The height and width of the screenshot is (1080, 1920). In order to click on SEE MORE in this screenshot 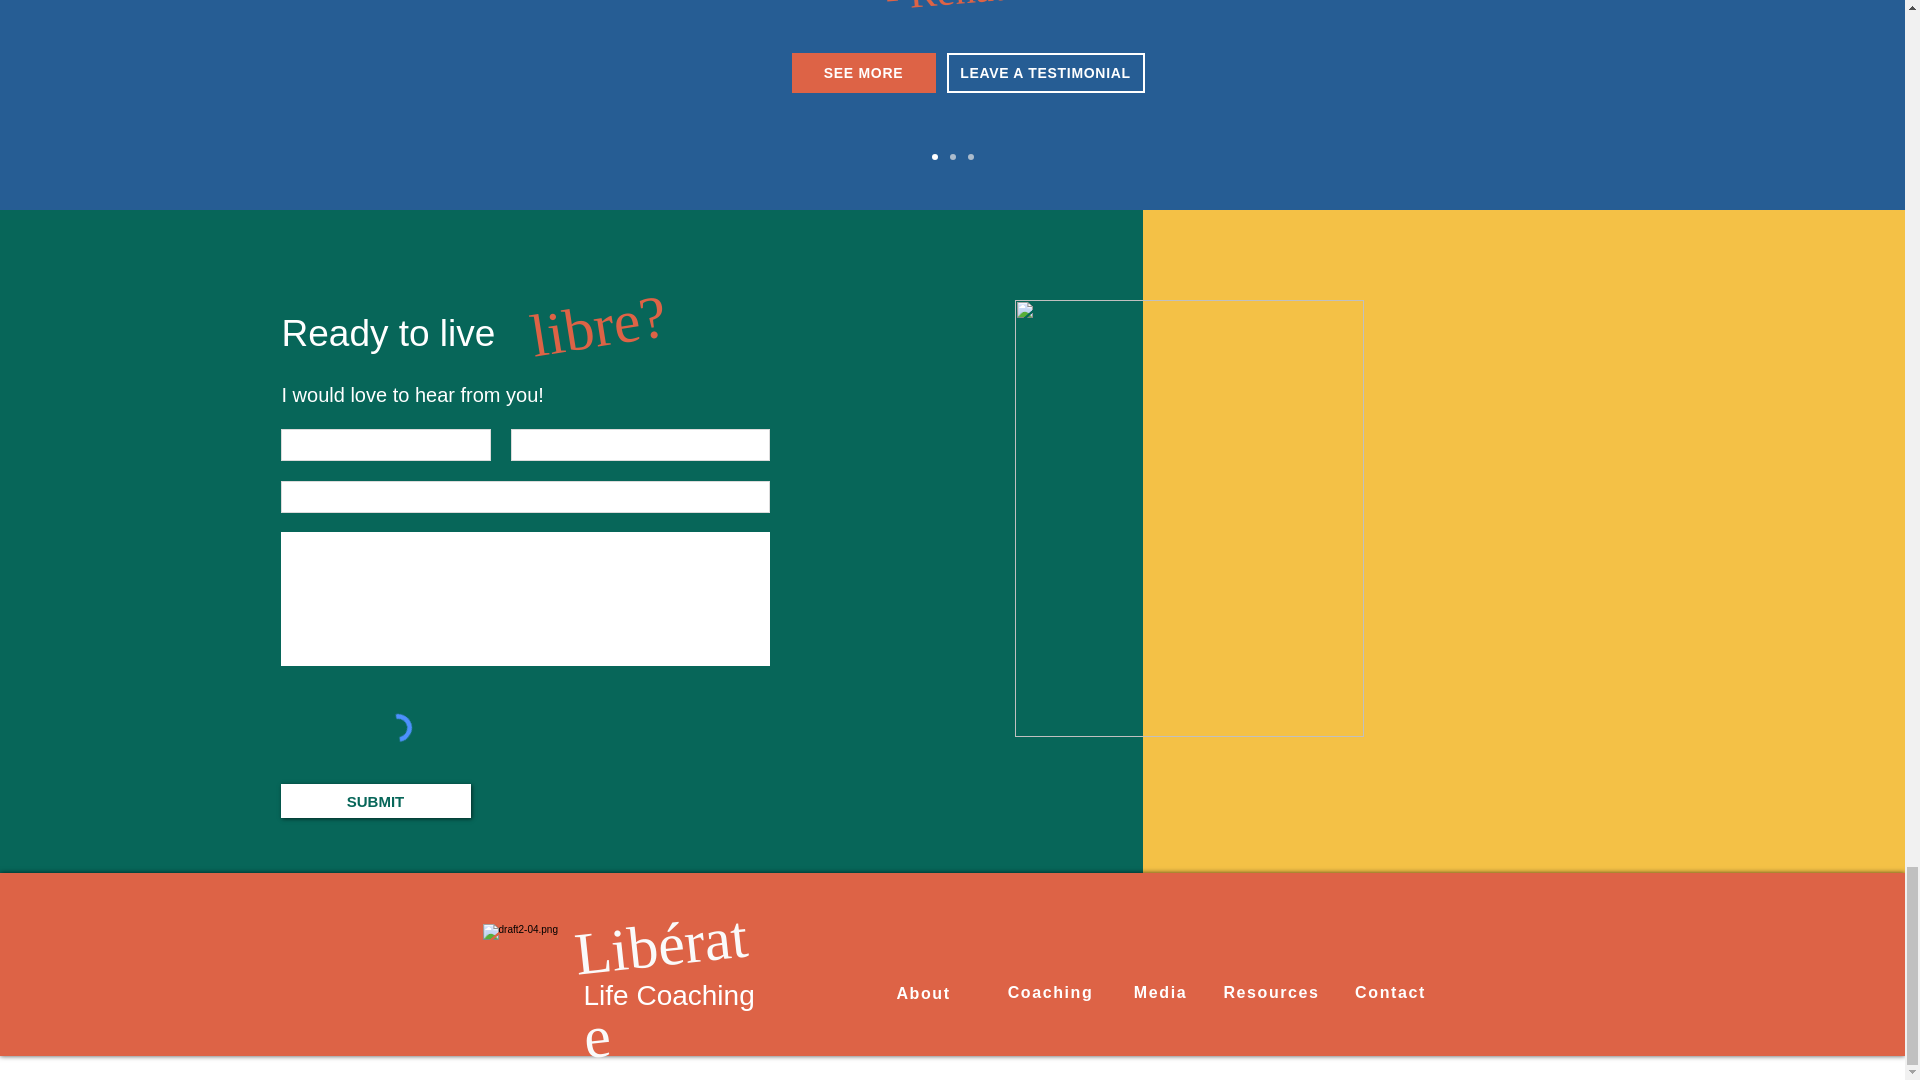, I will do `click(864, 72)`.